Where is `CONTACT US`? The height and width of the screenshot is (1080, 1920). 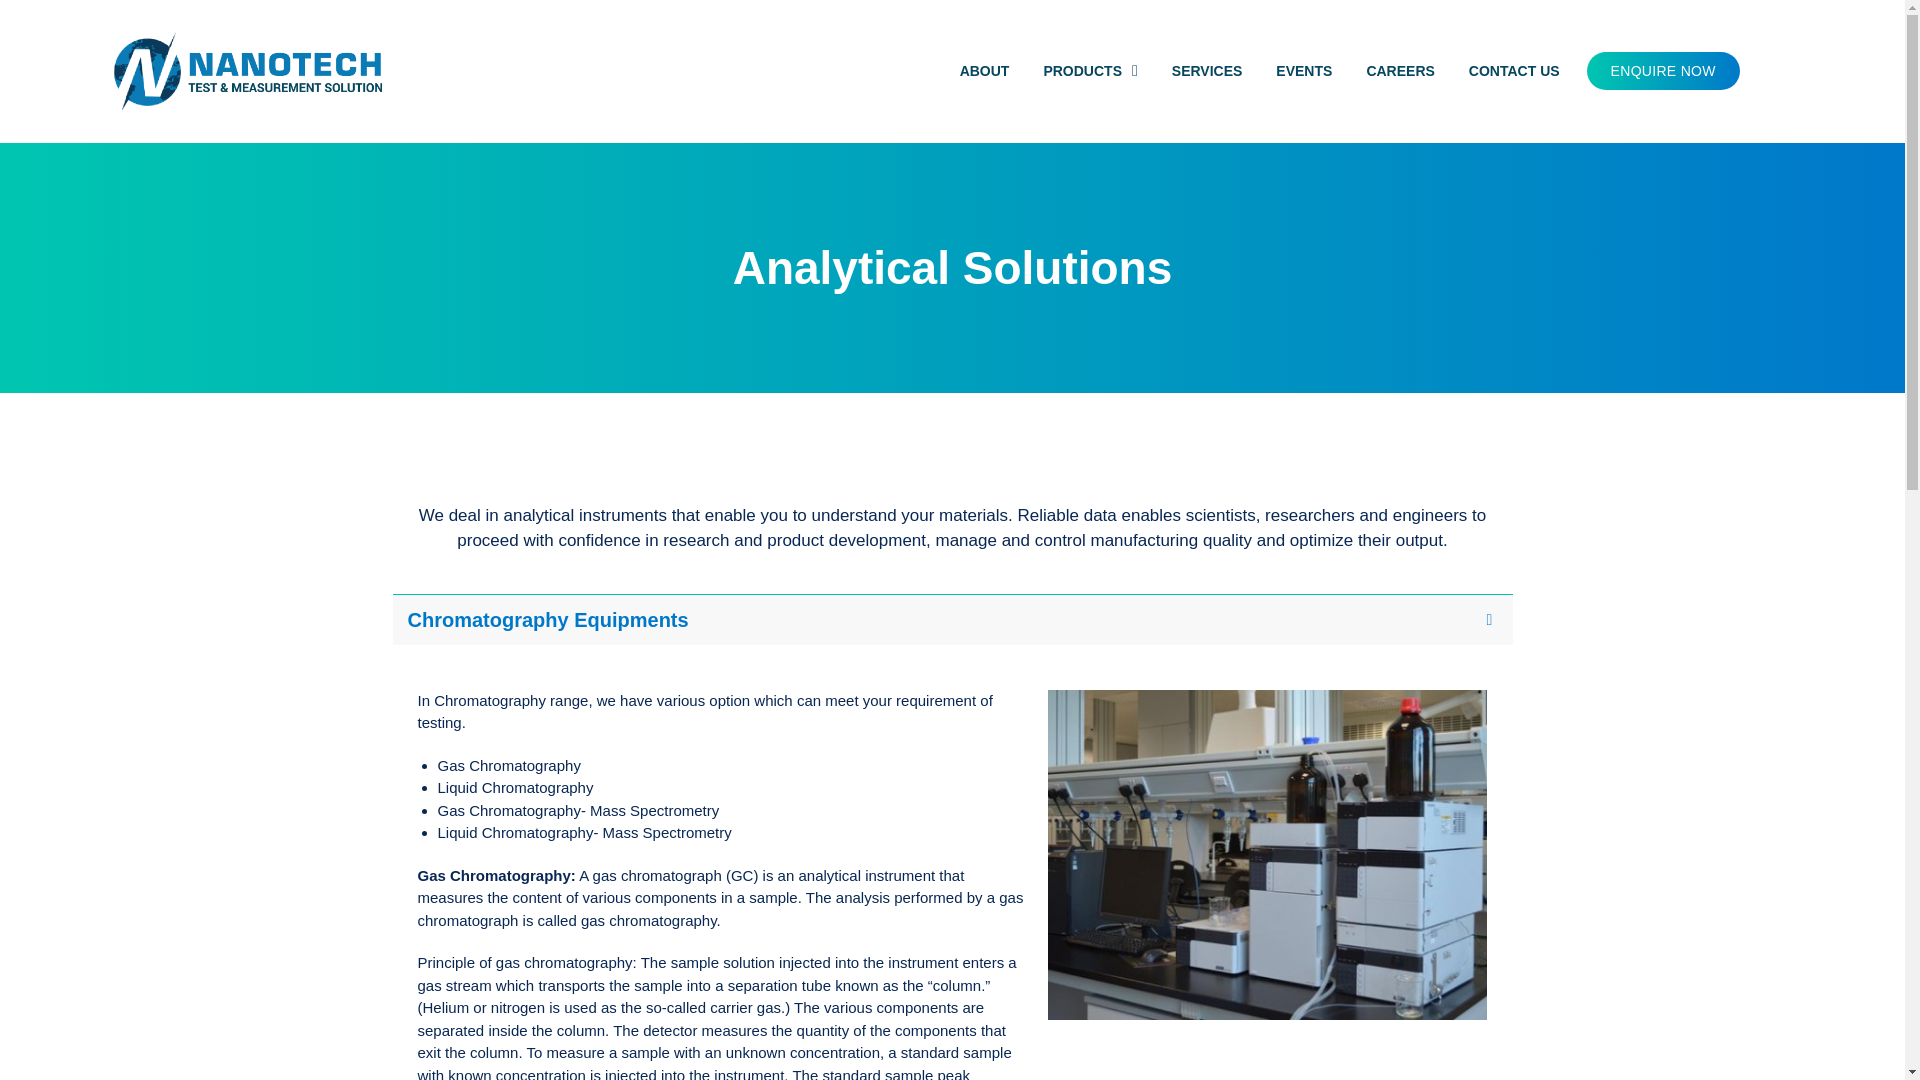 CONTACT US is located at coordinates (1514, 72).